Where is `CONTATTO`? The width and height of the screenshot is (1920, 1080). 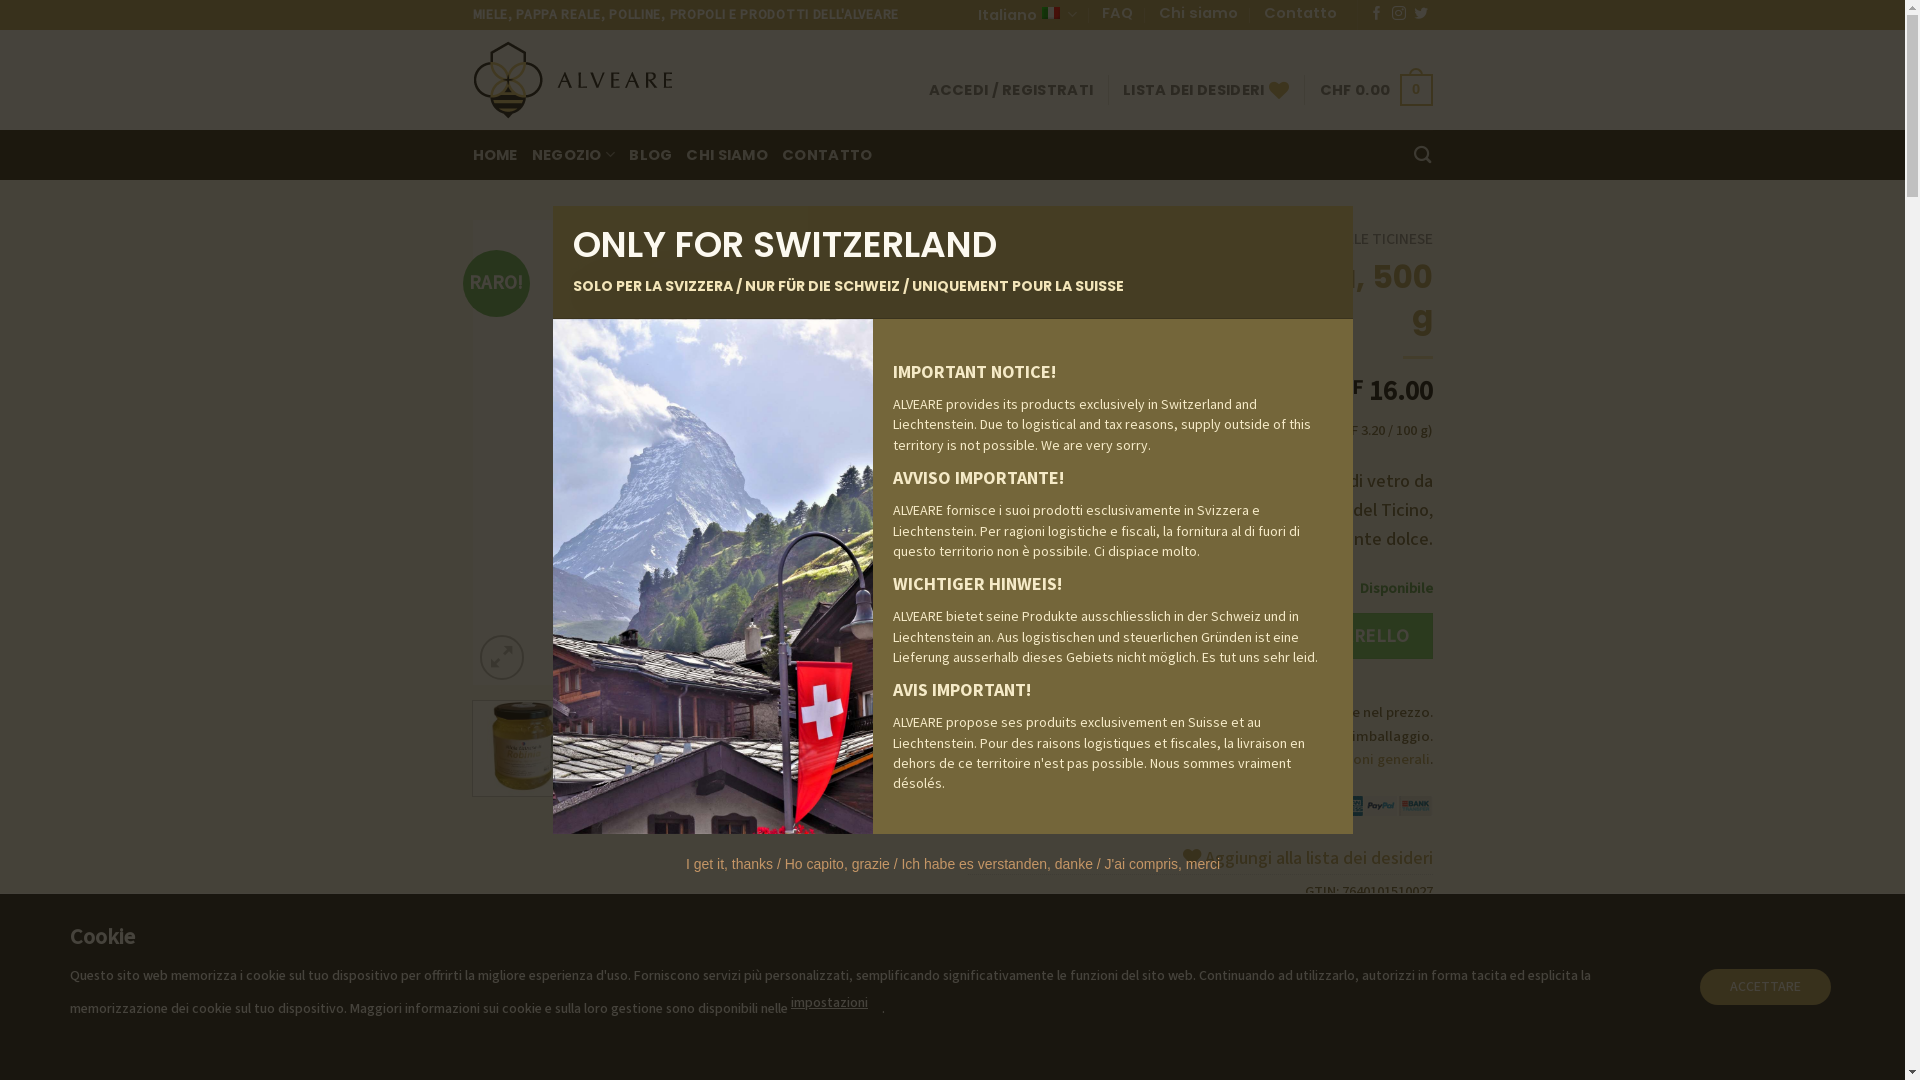 CONTATTO is located at coordinates (827, 155).